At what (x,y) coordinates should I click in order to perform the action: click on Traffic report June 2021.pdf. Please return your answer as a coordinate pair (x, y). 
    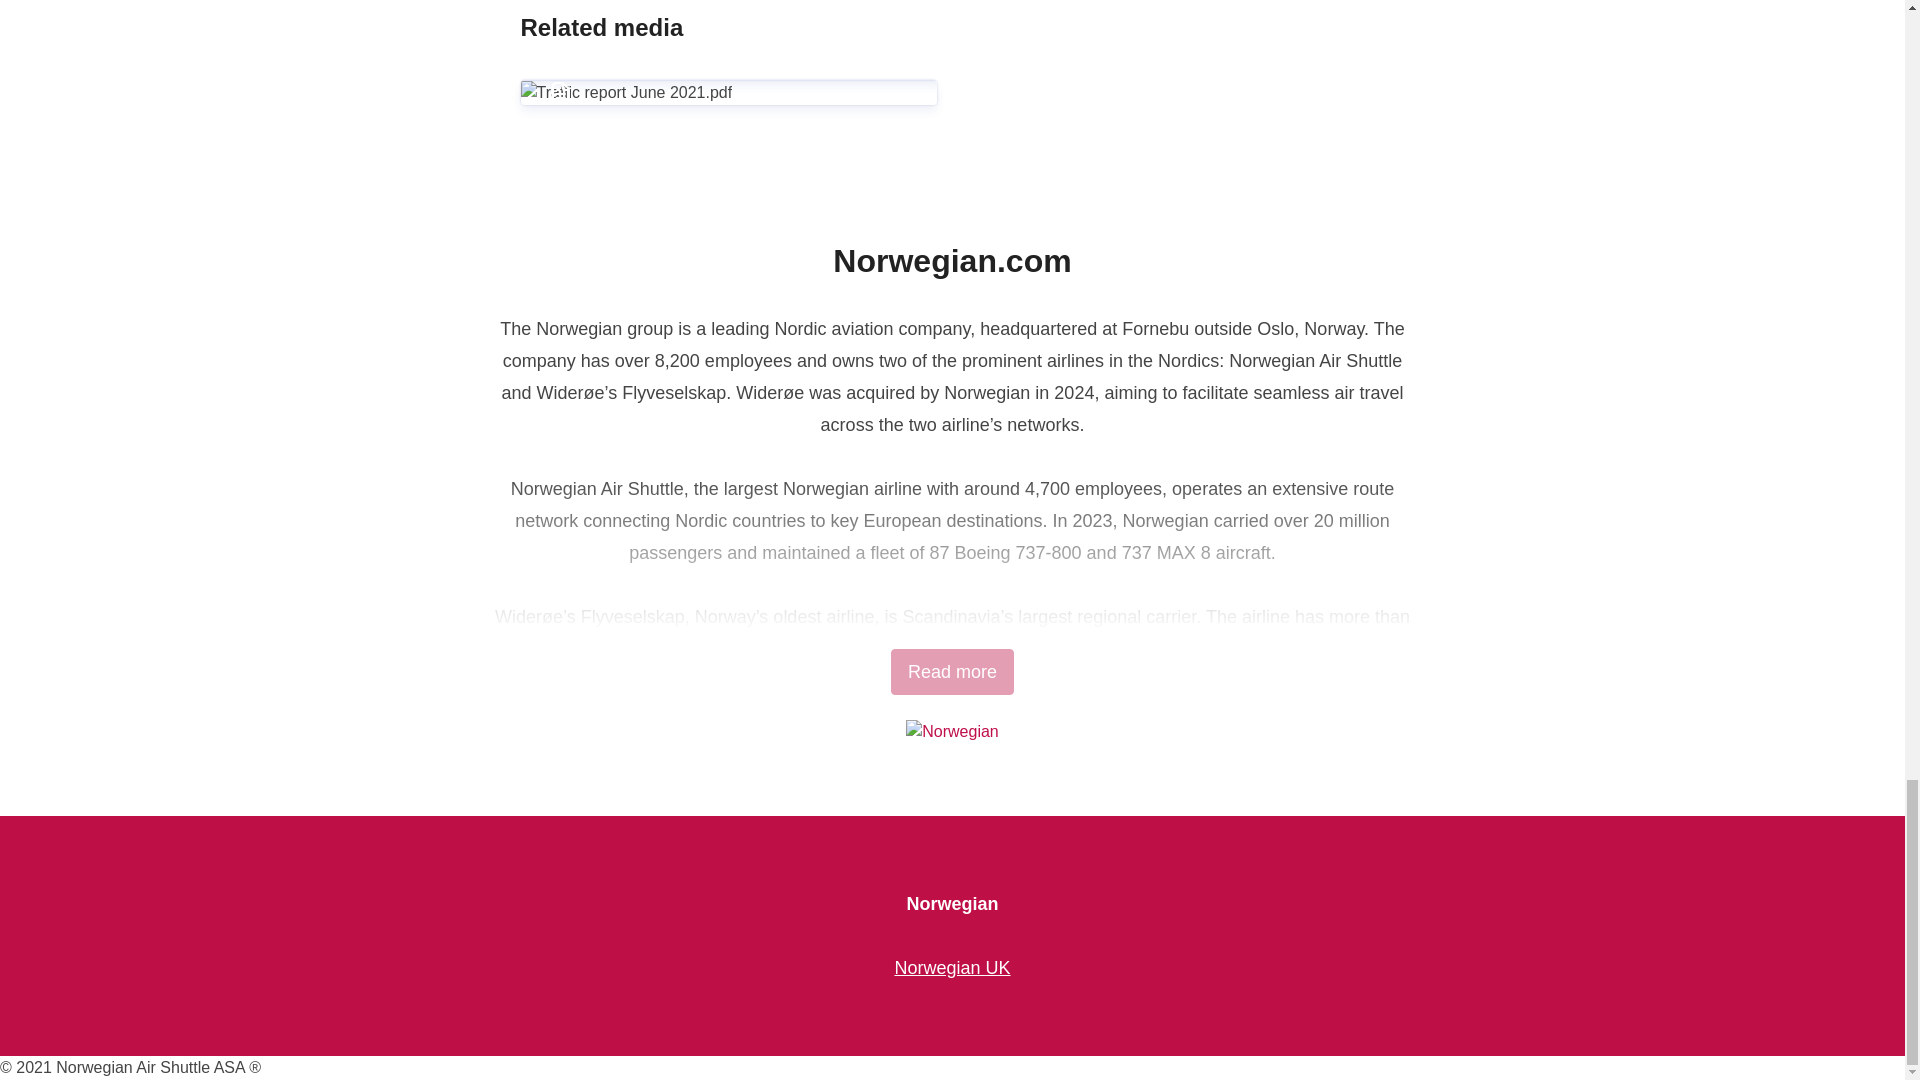
    Looking at the image, I should click on (728, 57).